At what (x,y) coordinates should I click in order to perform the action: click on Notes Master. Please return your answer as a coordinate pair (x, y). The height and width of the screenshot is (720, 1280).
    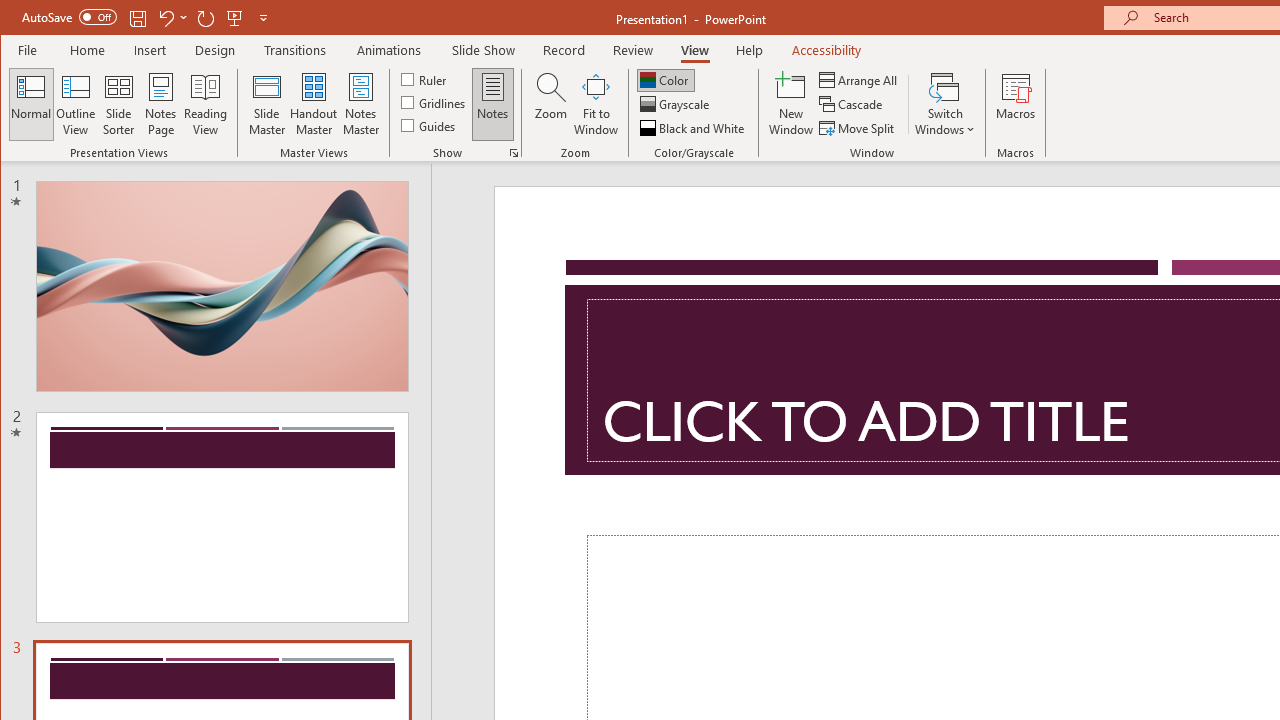
    Looking at the image, I should click on (360, 104).